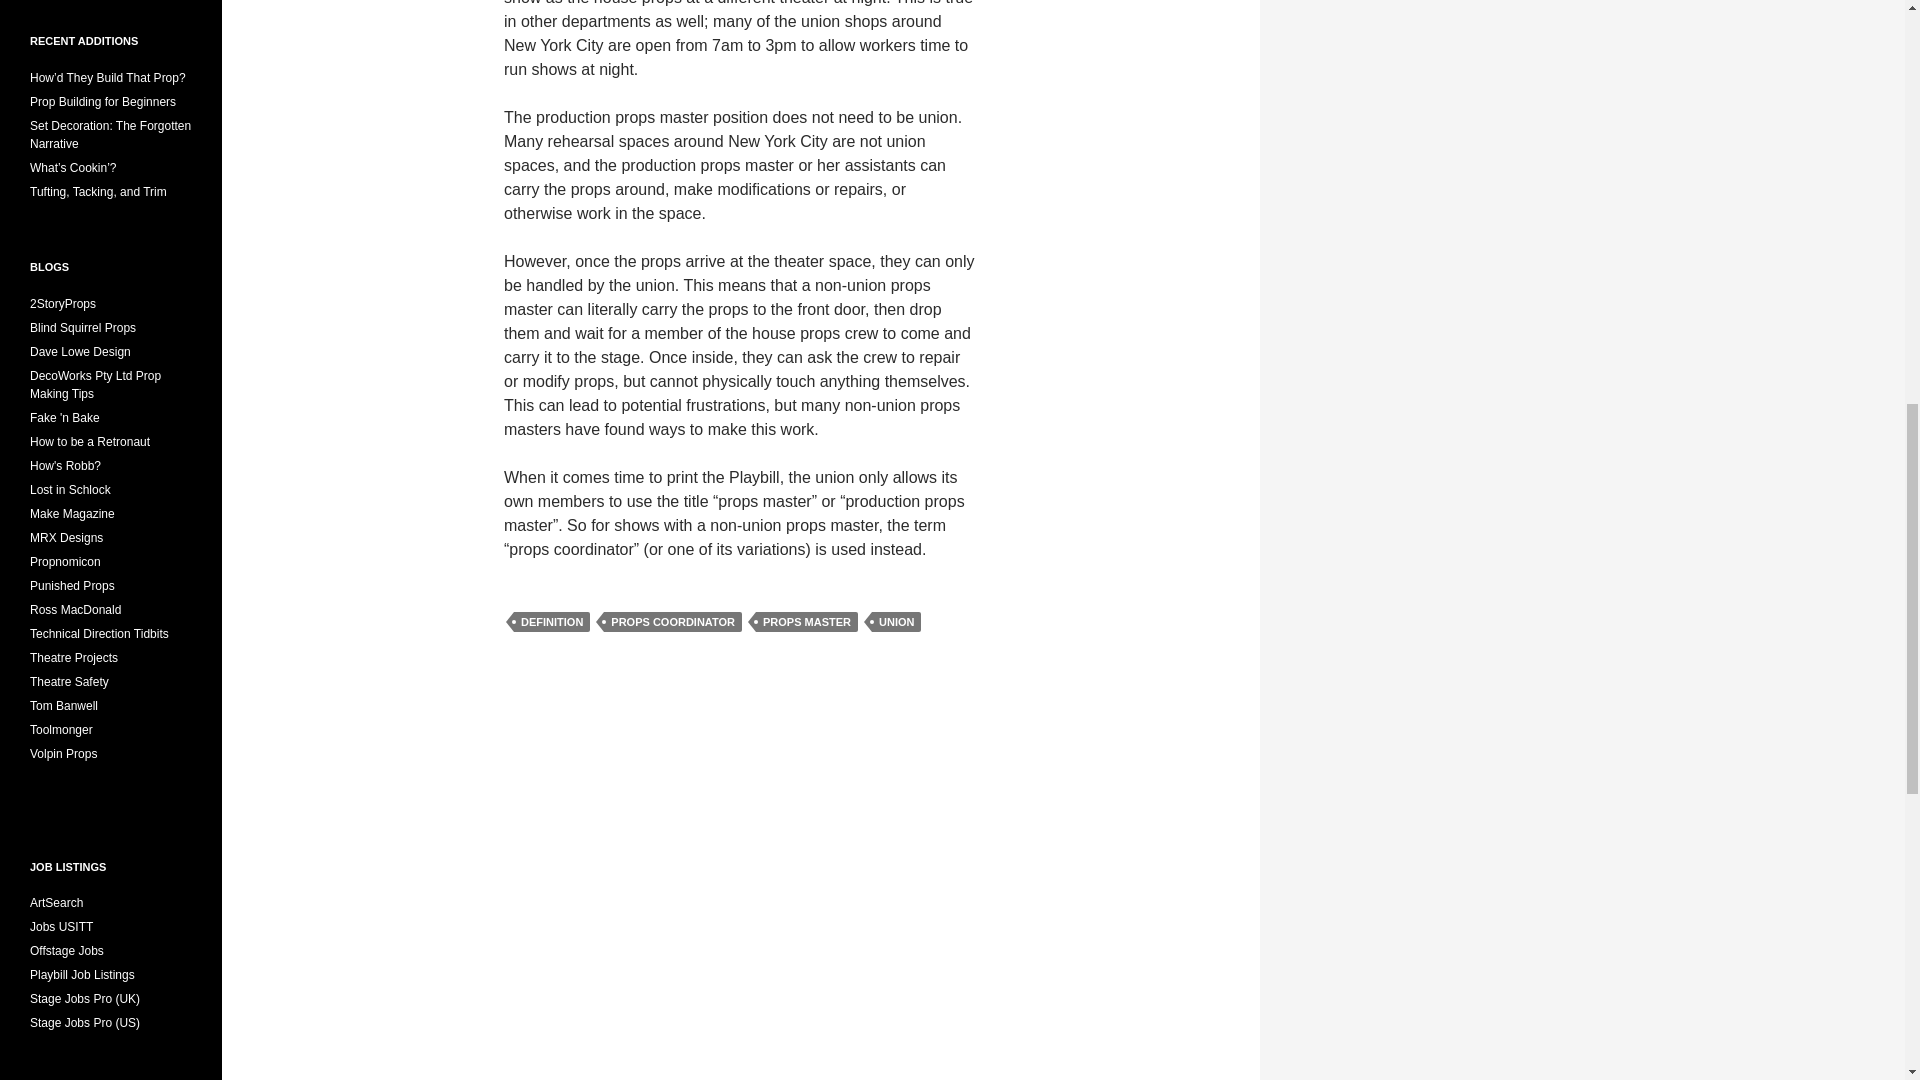  Describe the element at coordinates (110, 134) in the screenshot. I see `Set Decoration: The Forgotten Narrative` at that location.